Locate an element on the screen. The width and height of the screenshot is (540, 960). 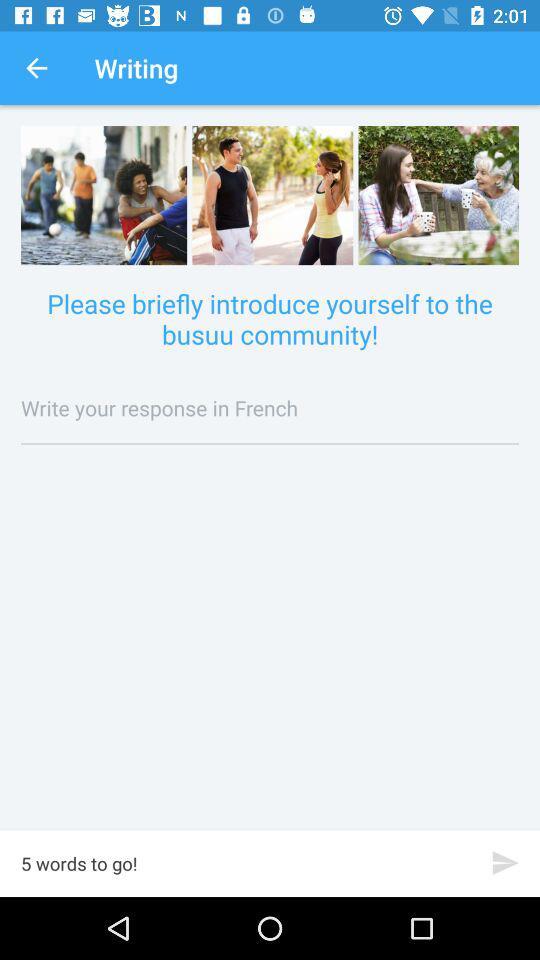
tap to write your response in french is located at coordinates (270, 408).